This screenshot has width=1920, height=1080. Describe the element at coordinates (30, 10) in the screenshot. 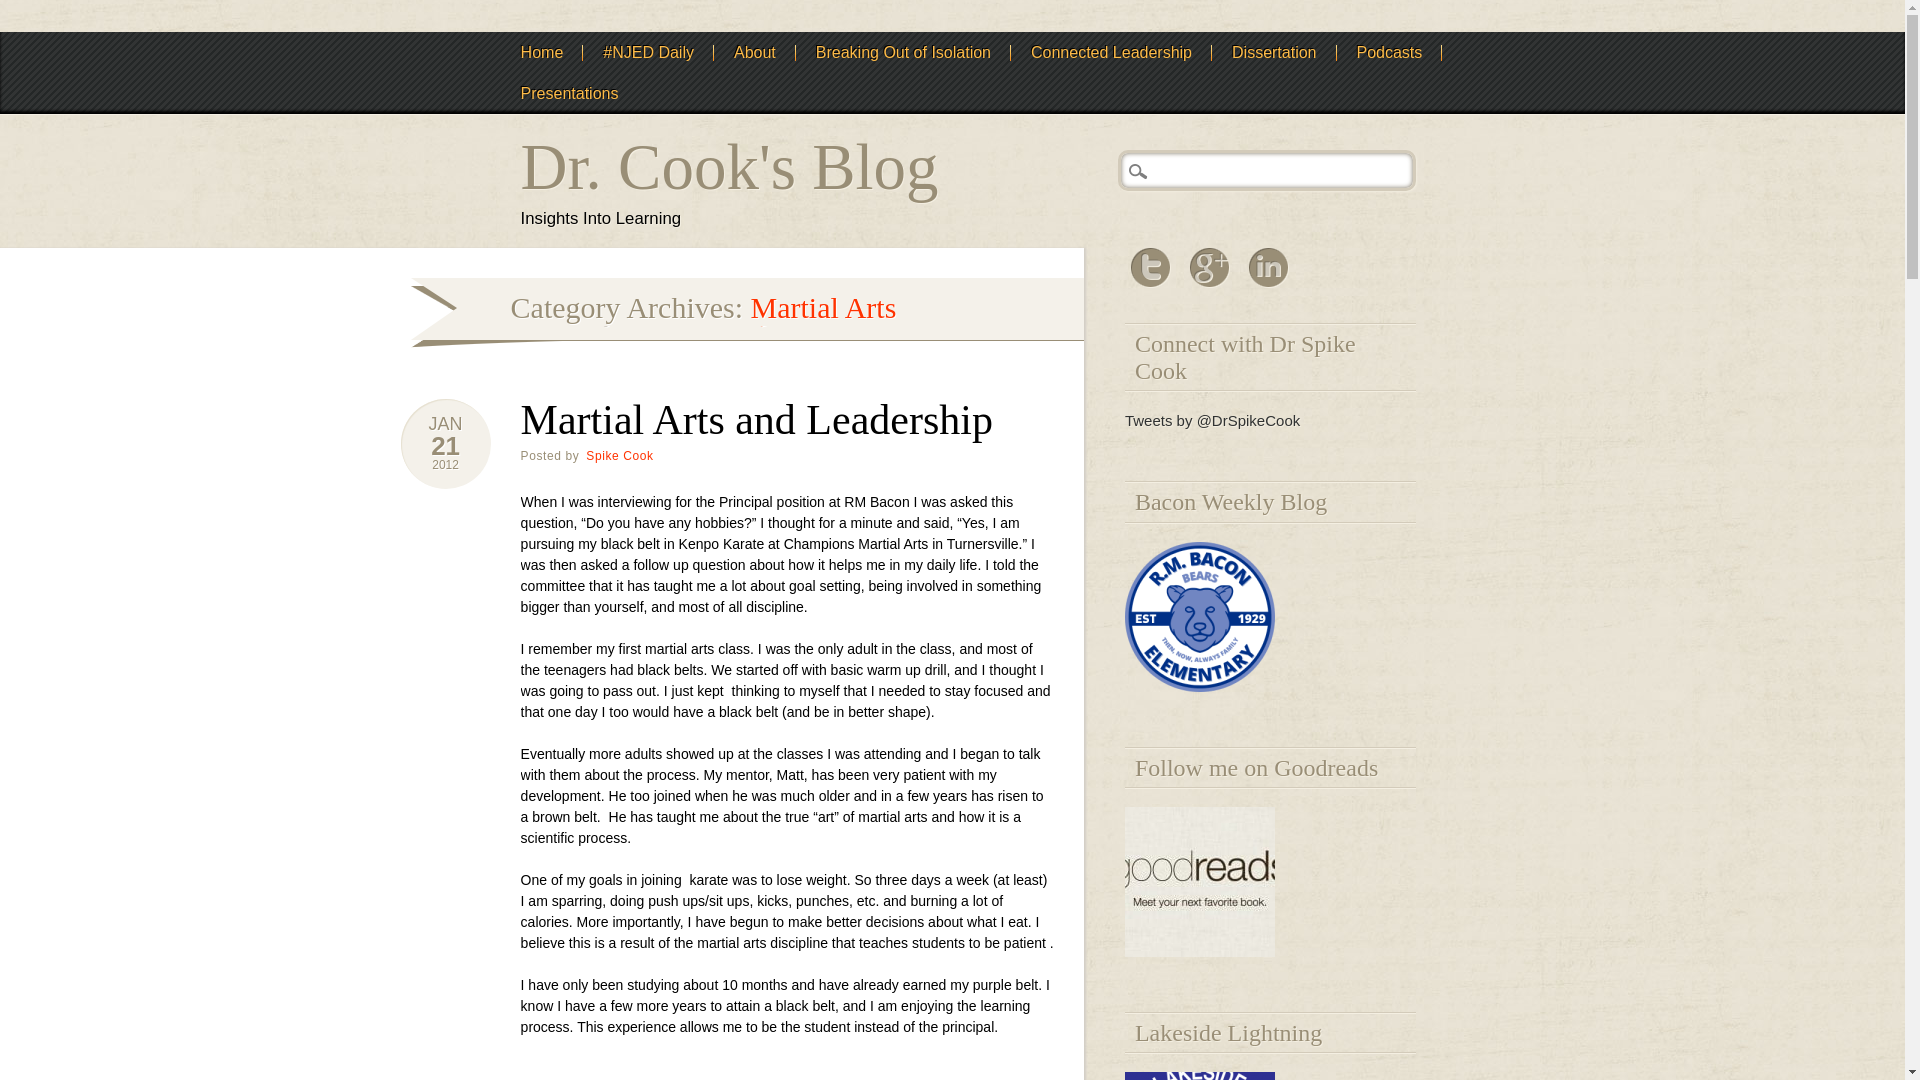

I see `Search` at that location.